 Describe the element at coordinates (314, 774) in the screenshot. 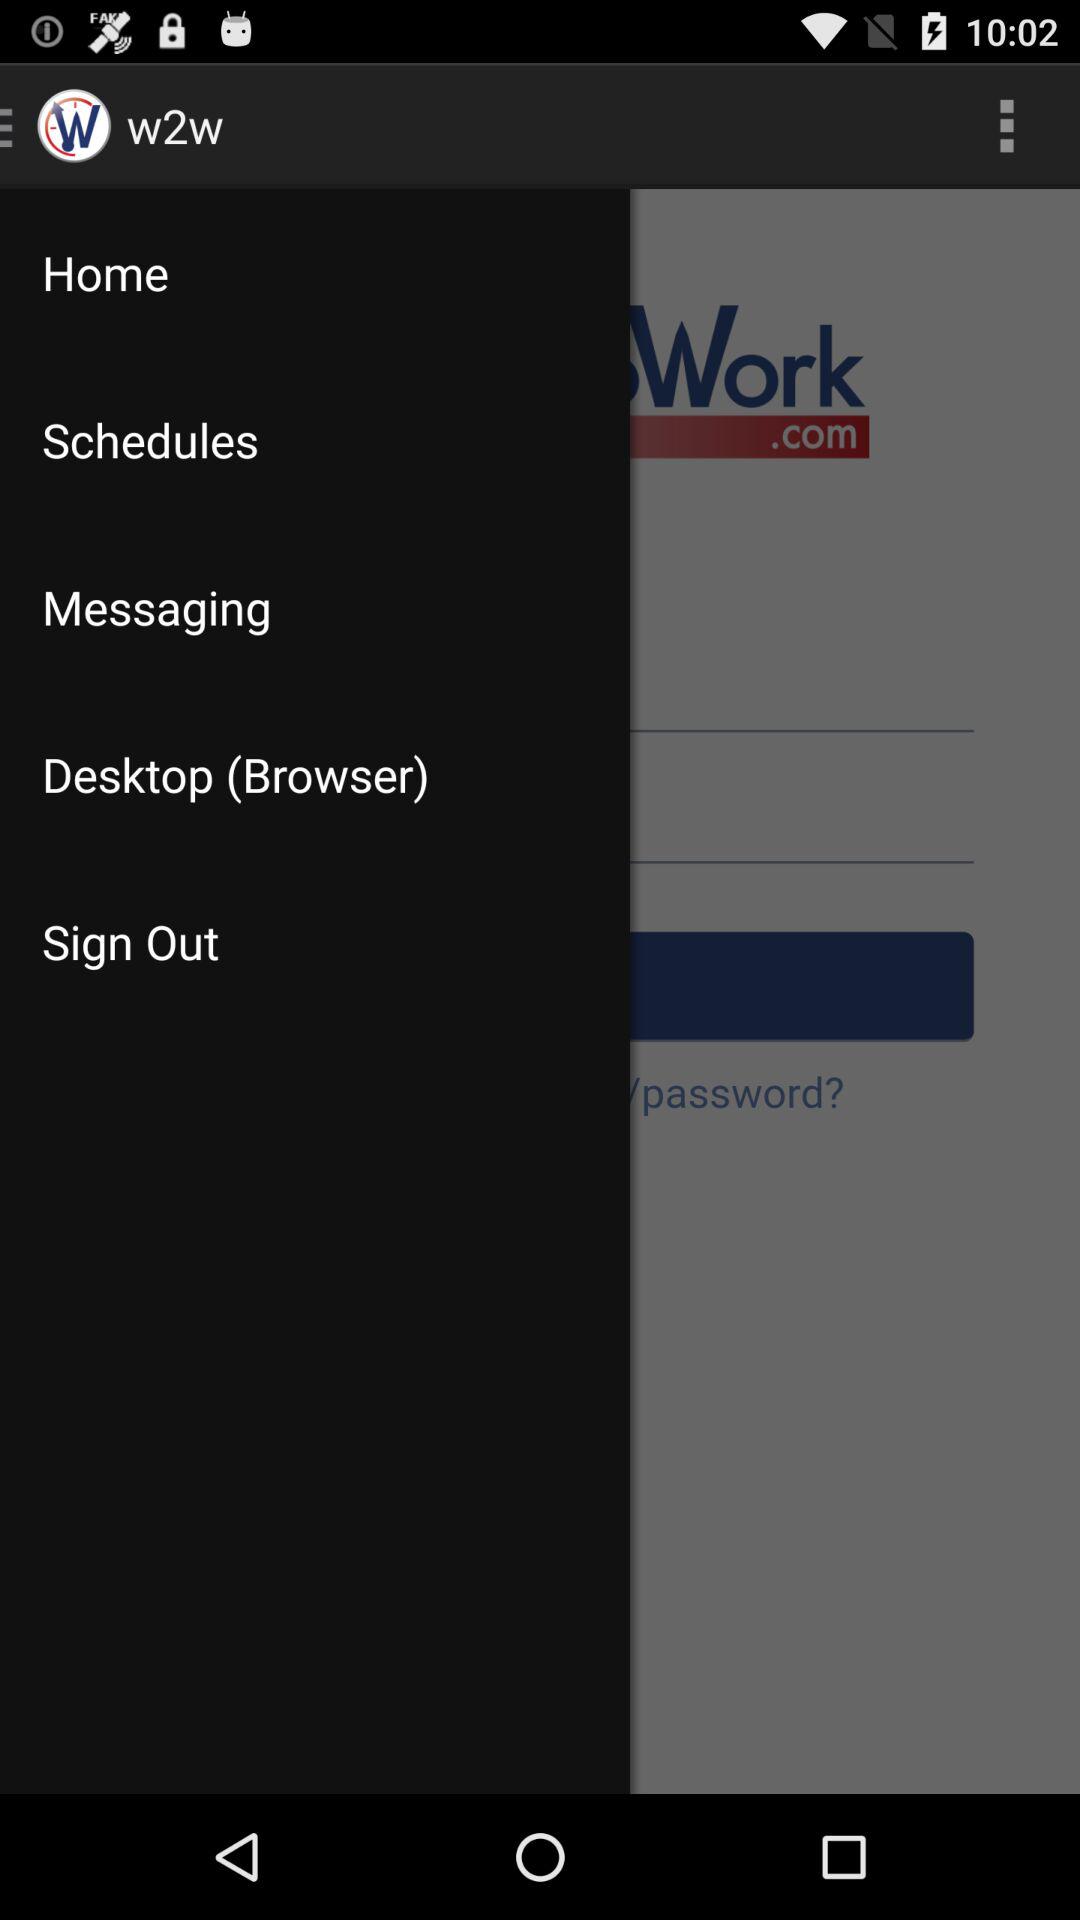

I see `turn off app below the messaging app` at that location.